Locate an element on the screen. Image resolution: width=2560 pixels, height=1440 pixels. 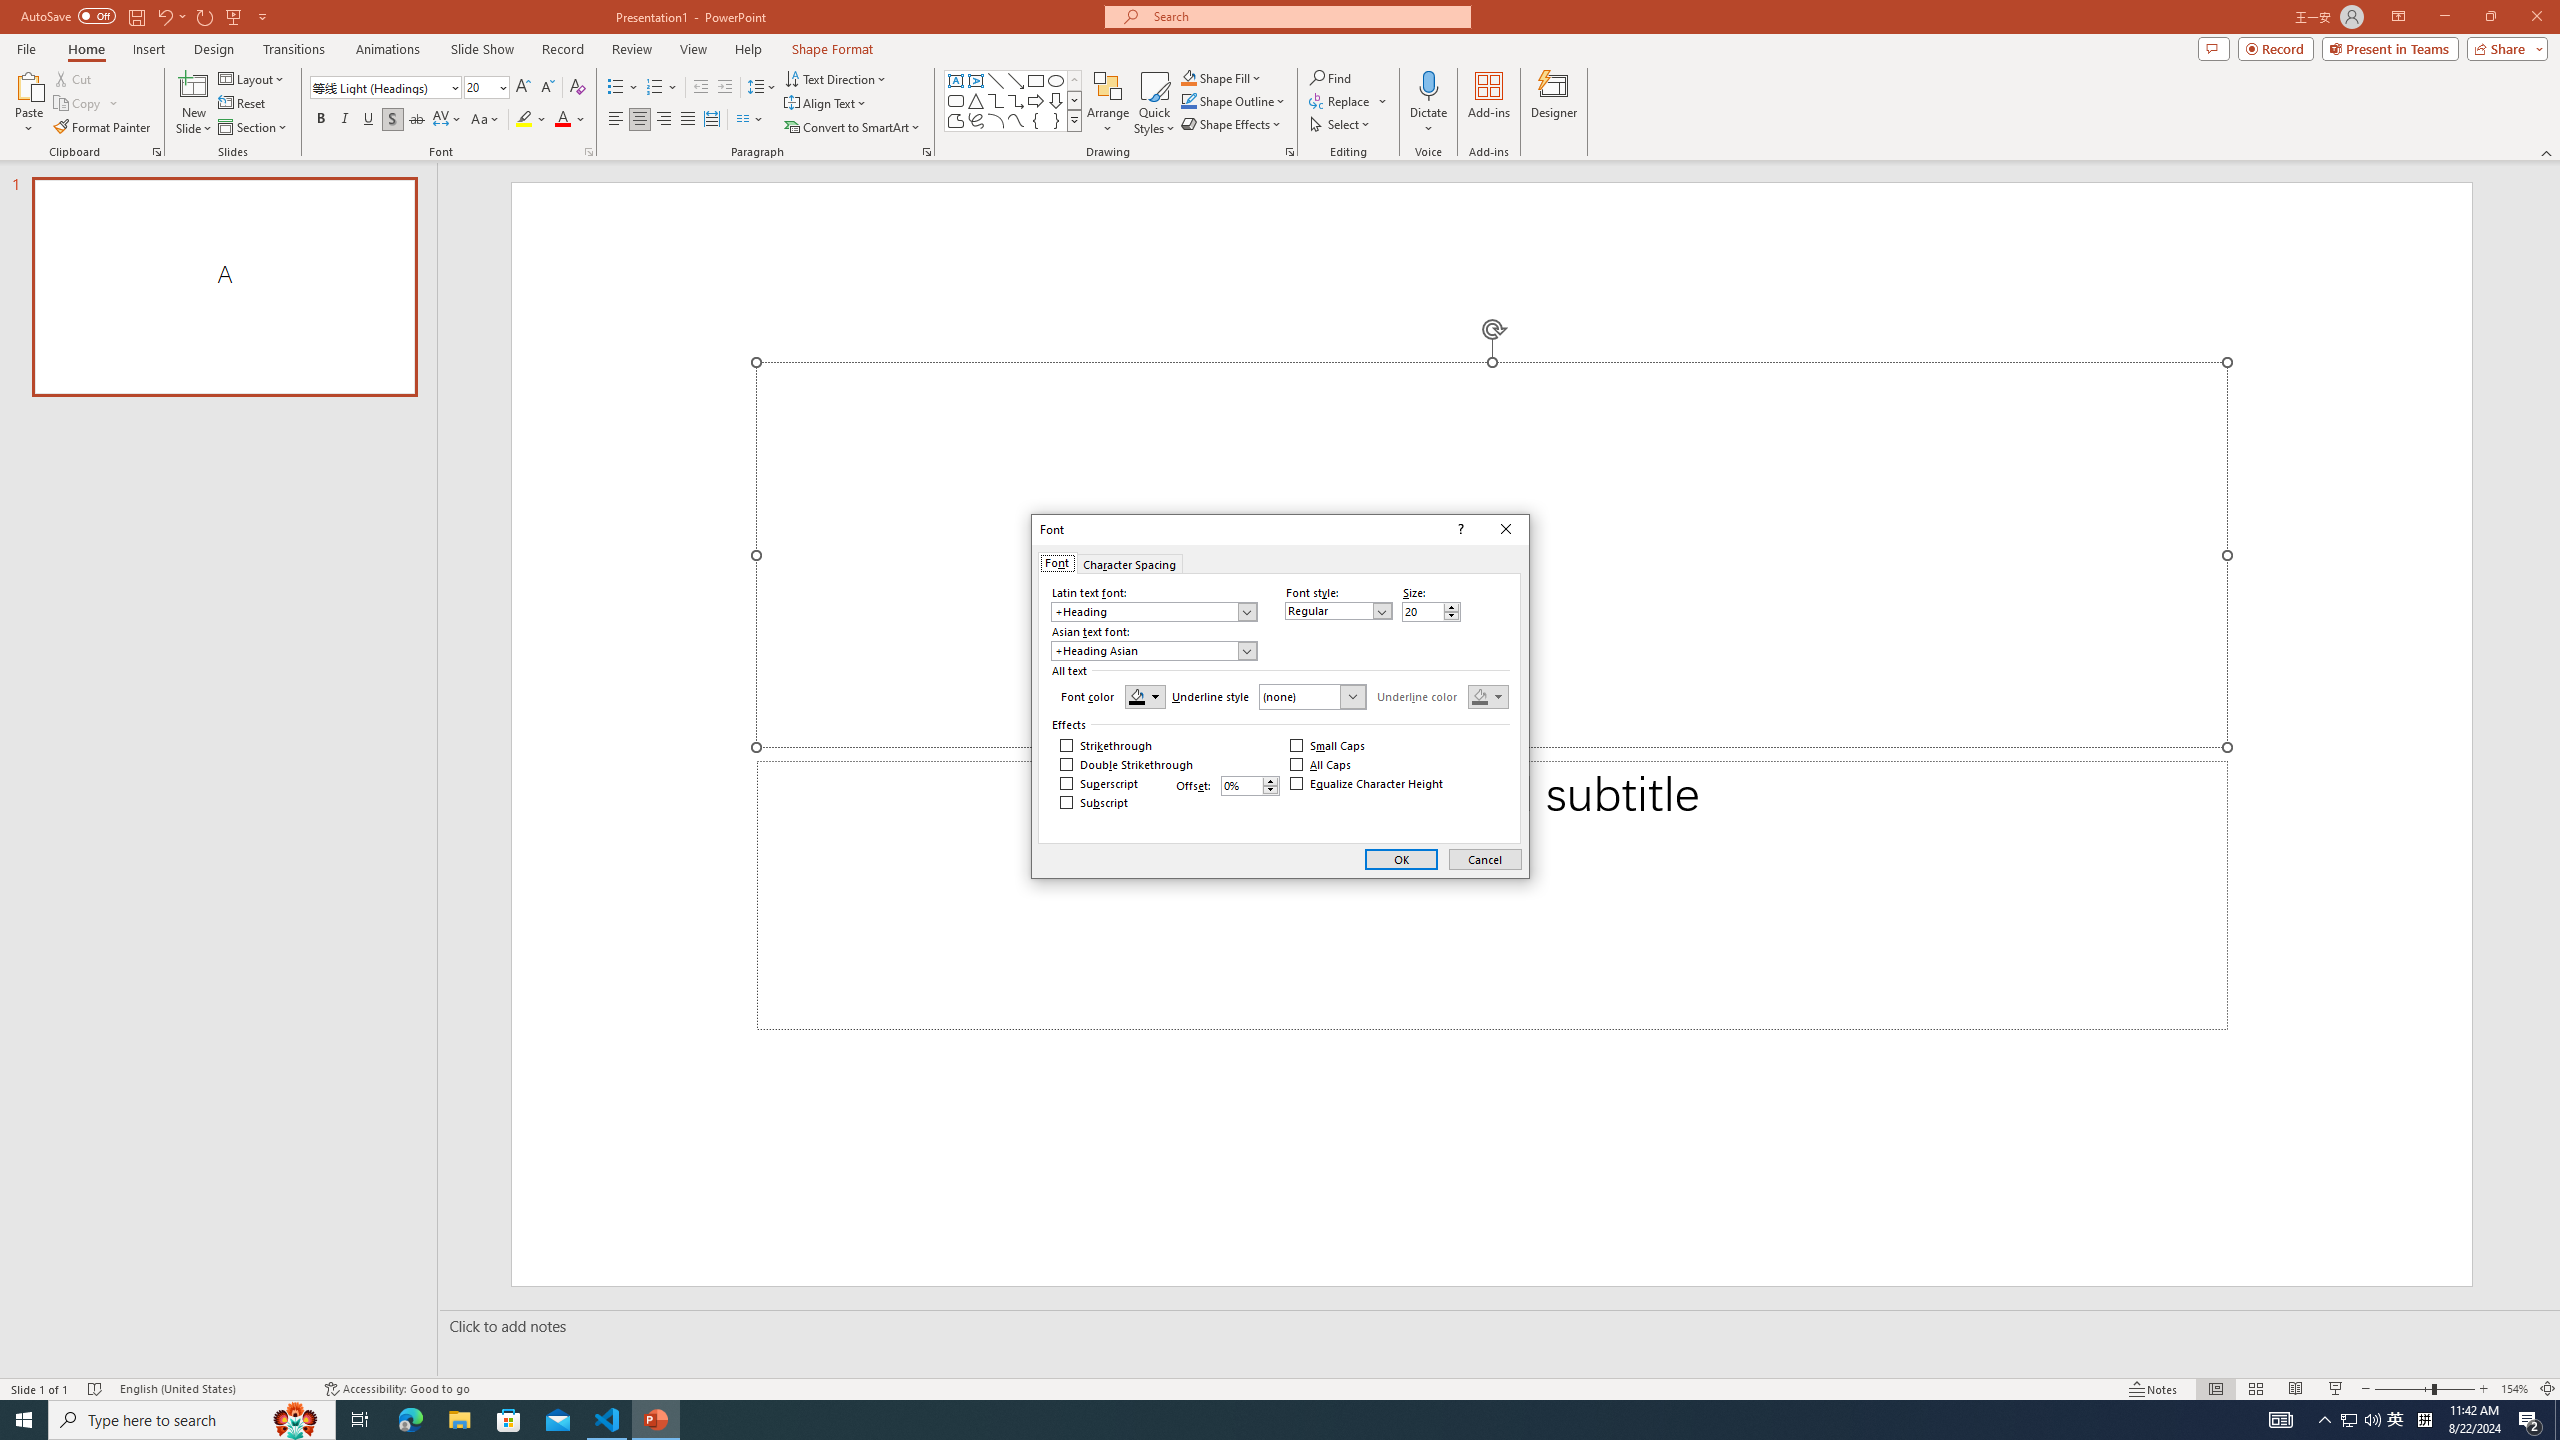
Shape Effects is located at coordinates (1232, 124).